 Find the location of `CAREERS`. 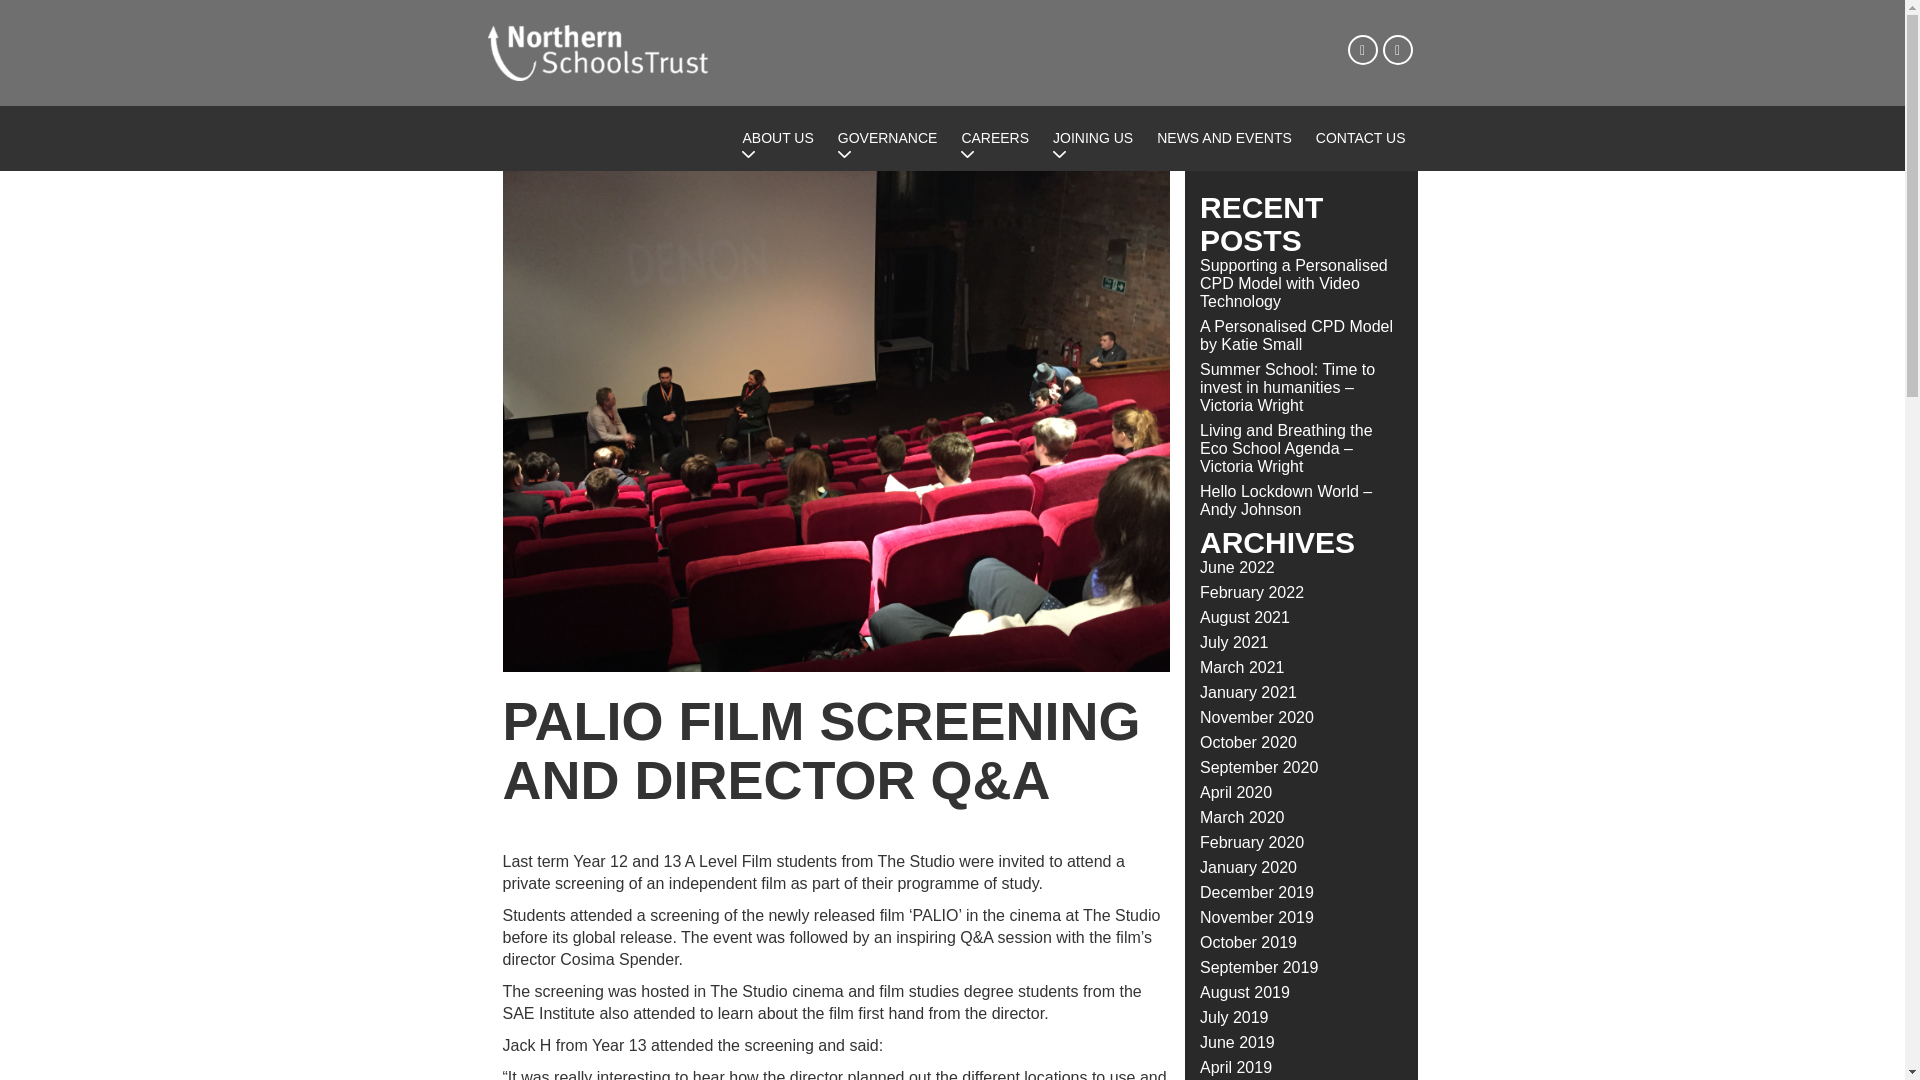

CAREERS is located at coordinates (994, 138).